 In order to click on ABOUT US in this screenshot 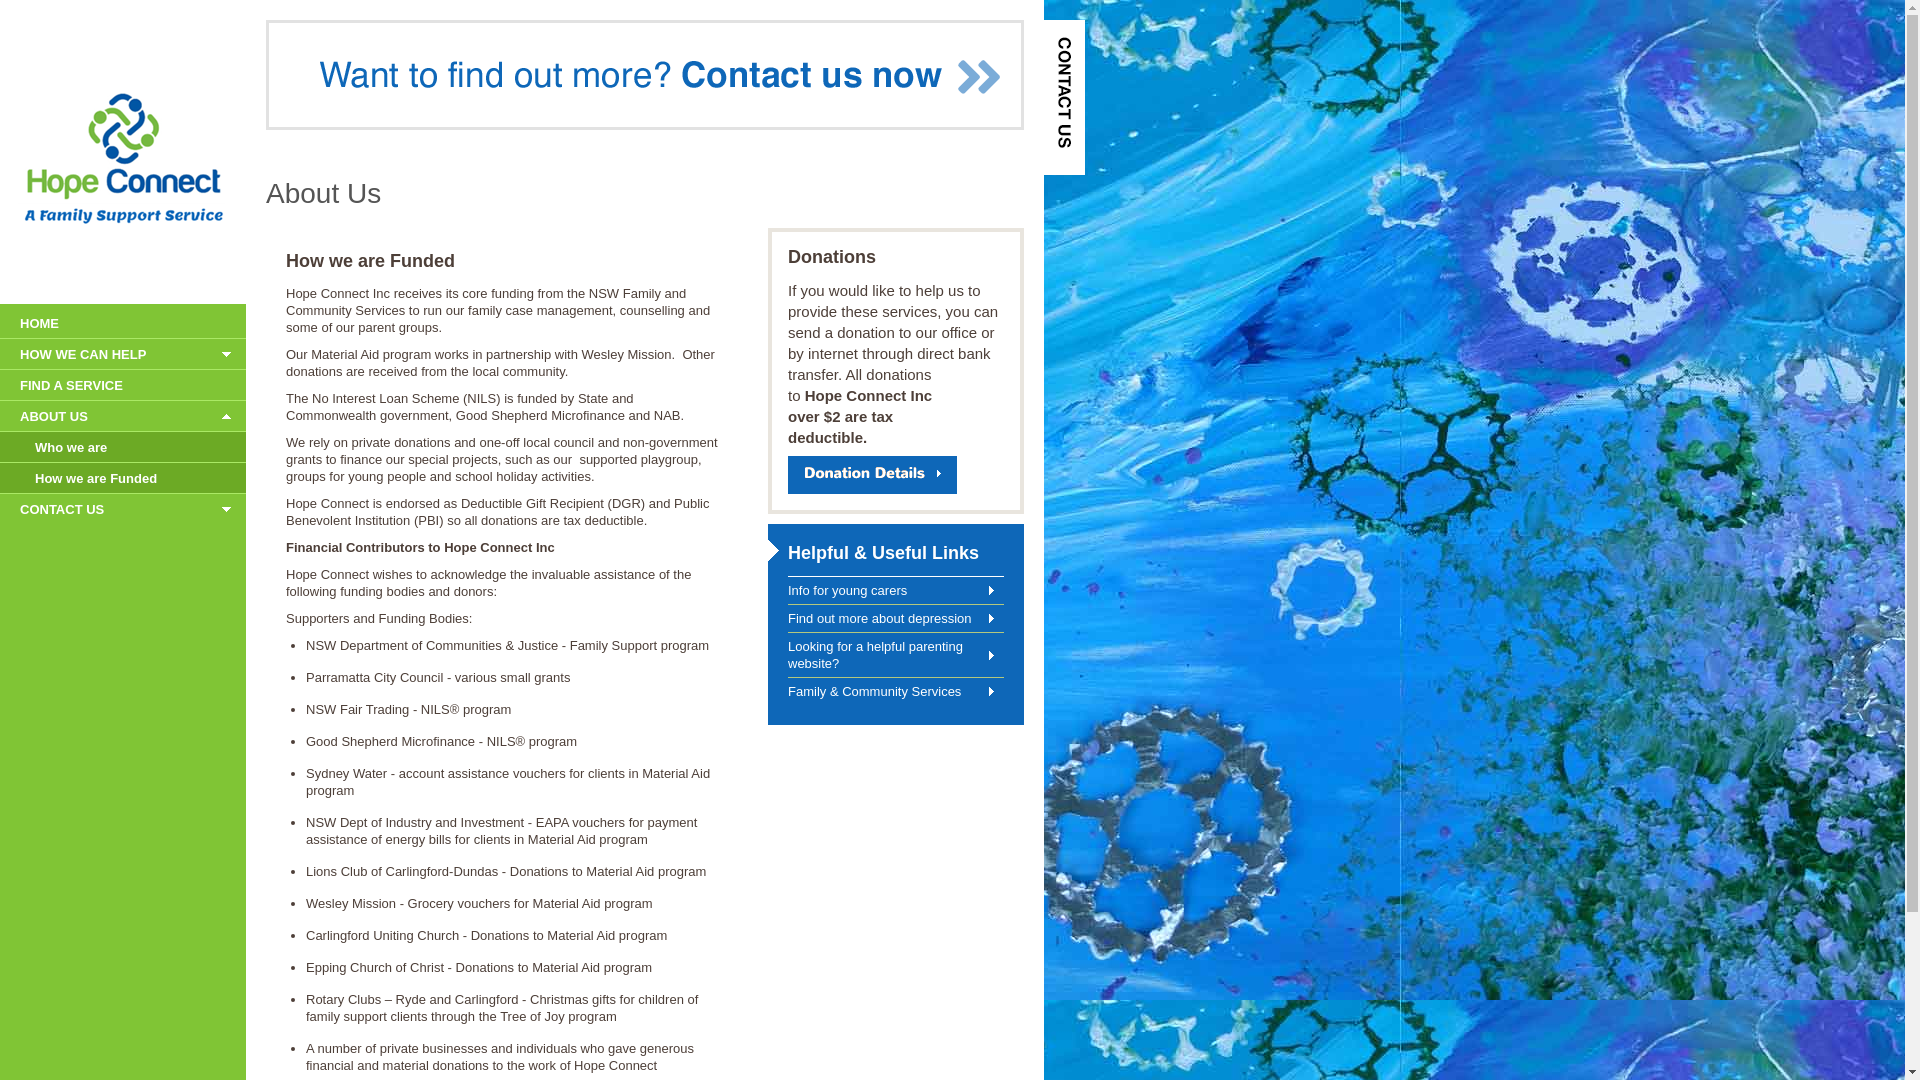, I will do `click(122, 416)`.